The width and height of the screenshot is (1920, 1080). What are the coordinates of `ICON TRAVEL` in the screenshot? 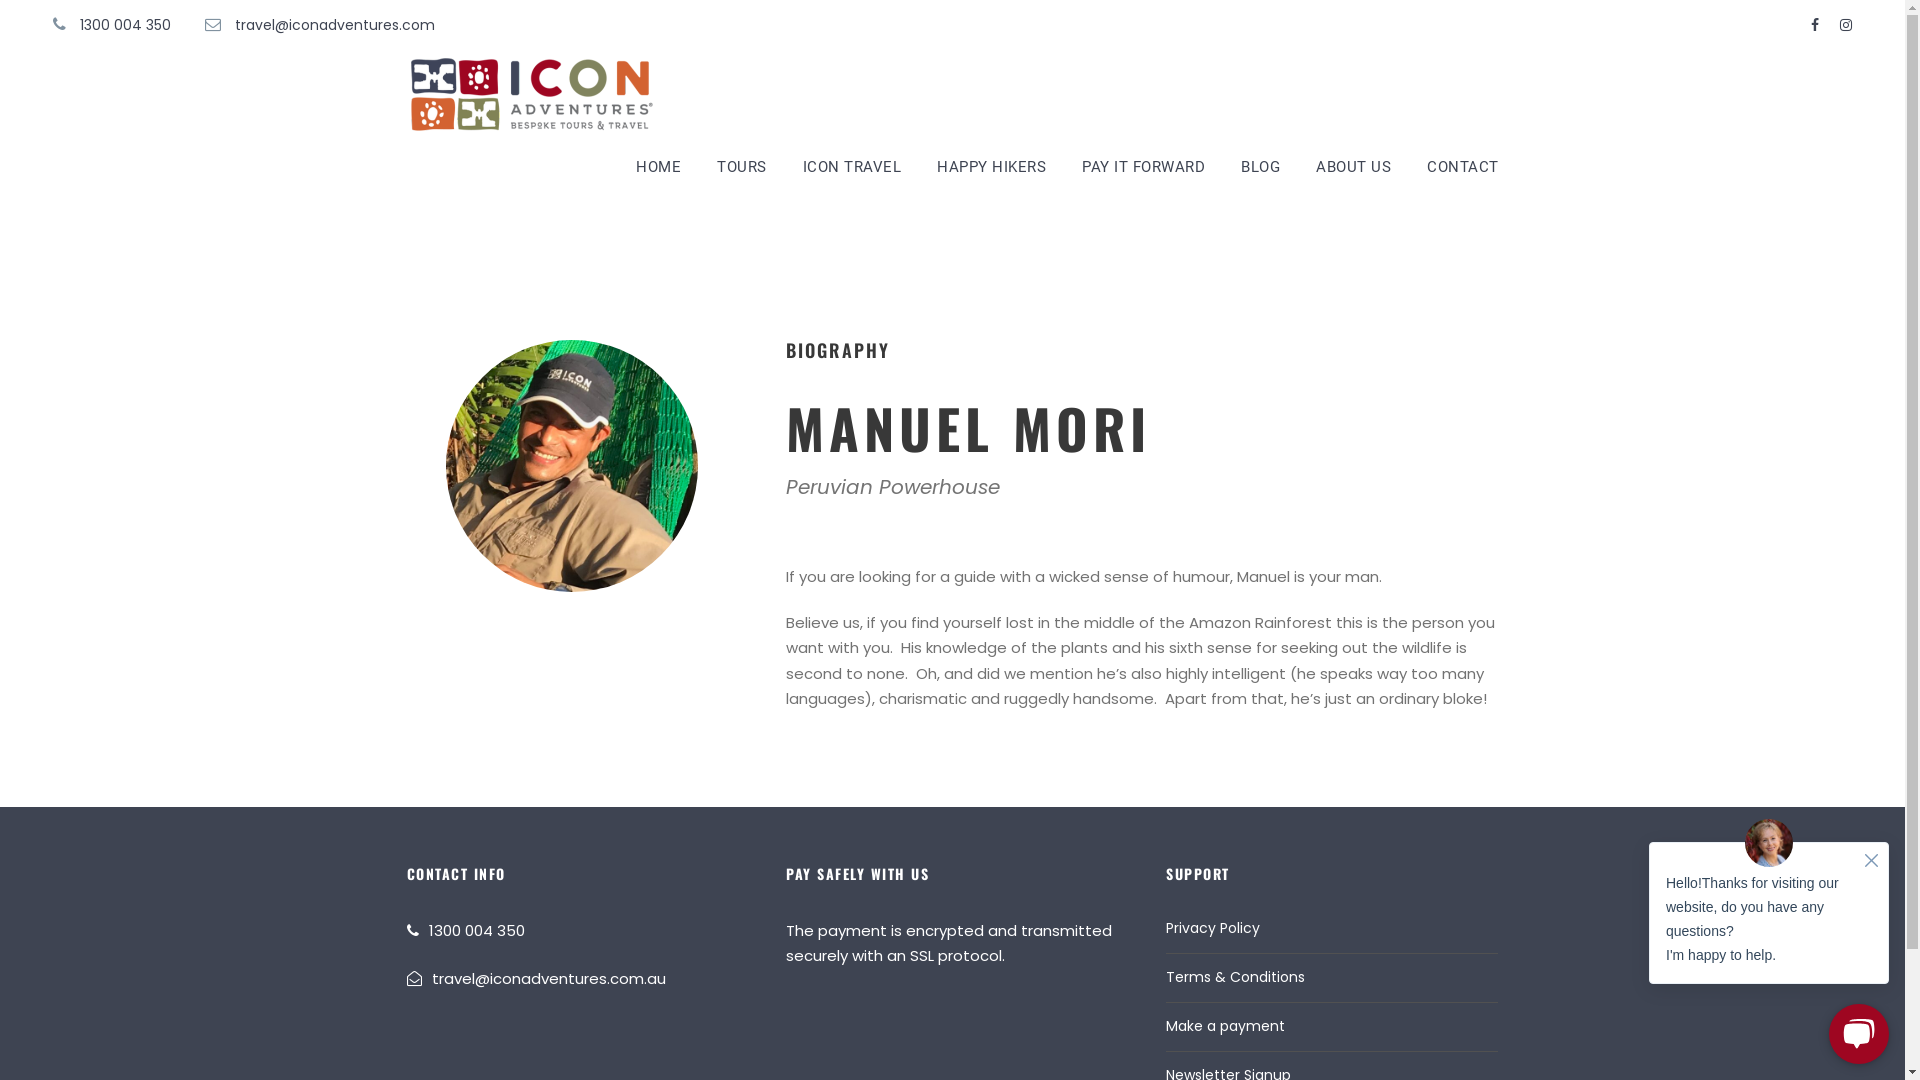 It's located at (852, 177).